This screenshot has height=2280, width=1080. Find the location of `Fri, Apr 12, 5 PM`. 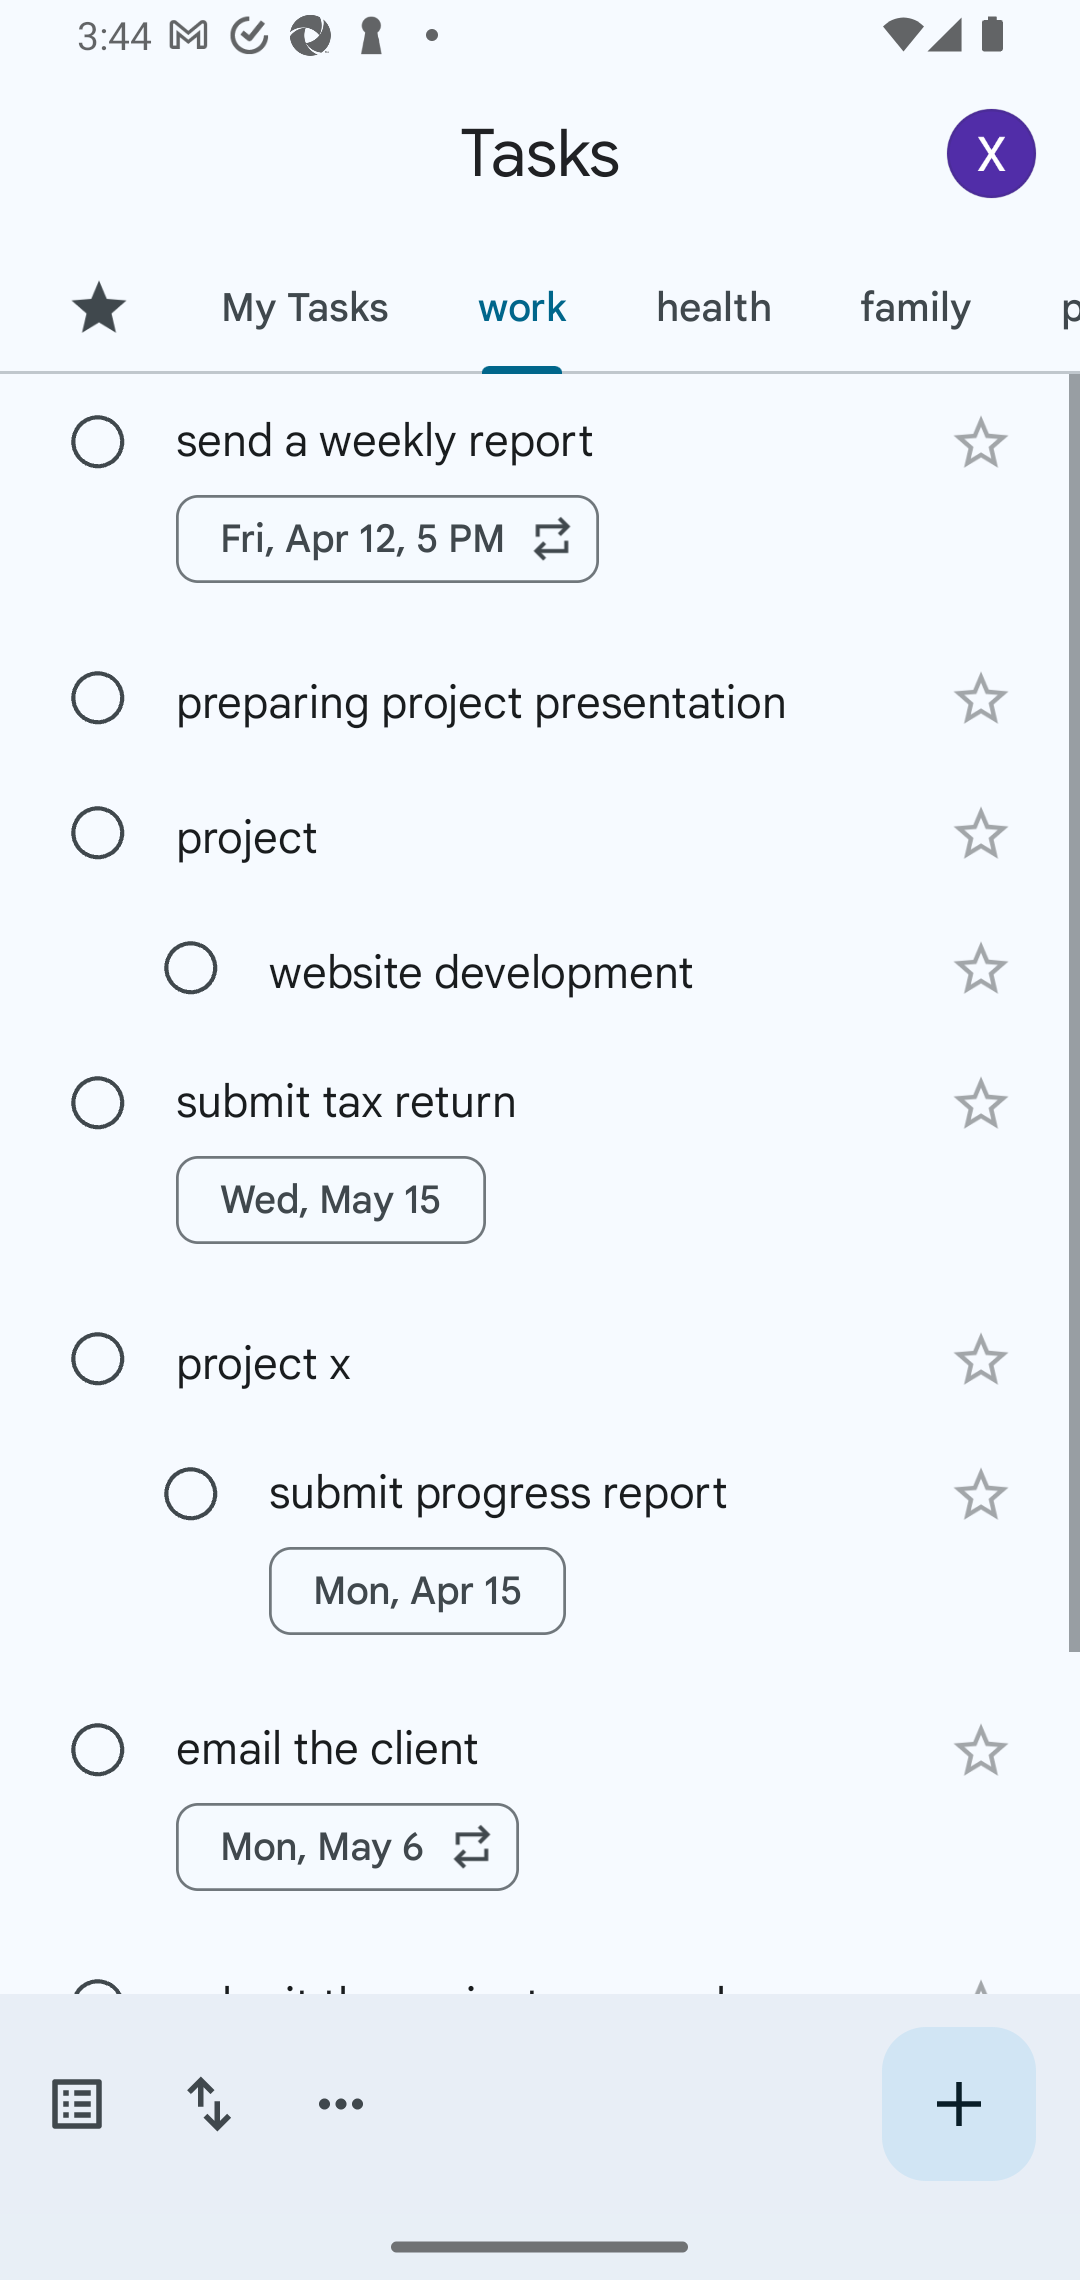

Fri, Apr 12, 5 PM is located at coordinates (388, 538).